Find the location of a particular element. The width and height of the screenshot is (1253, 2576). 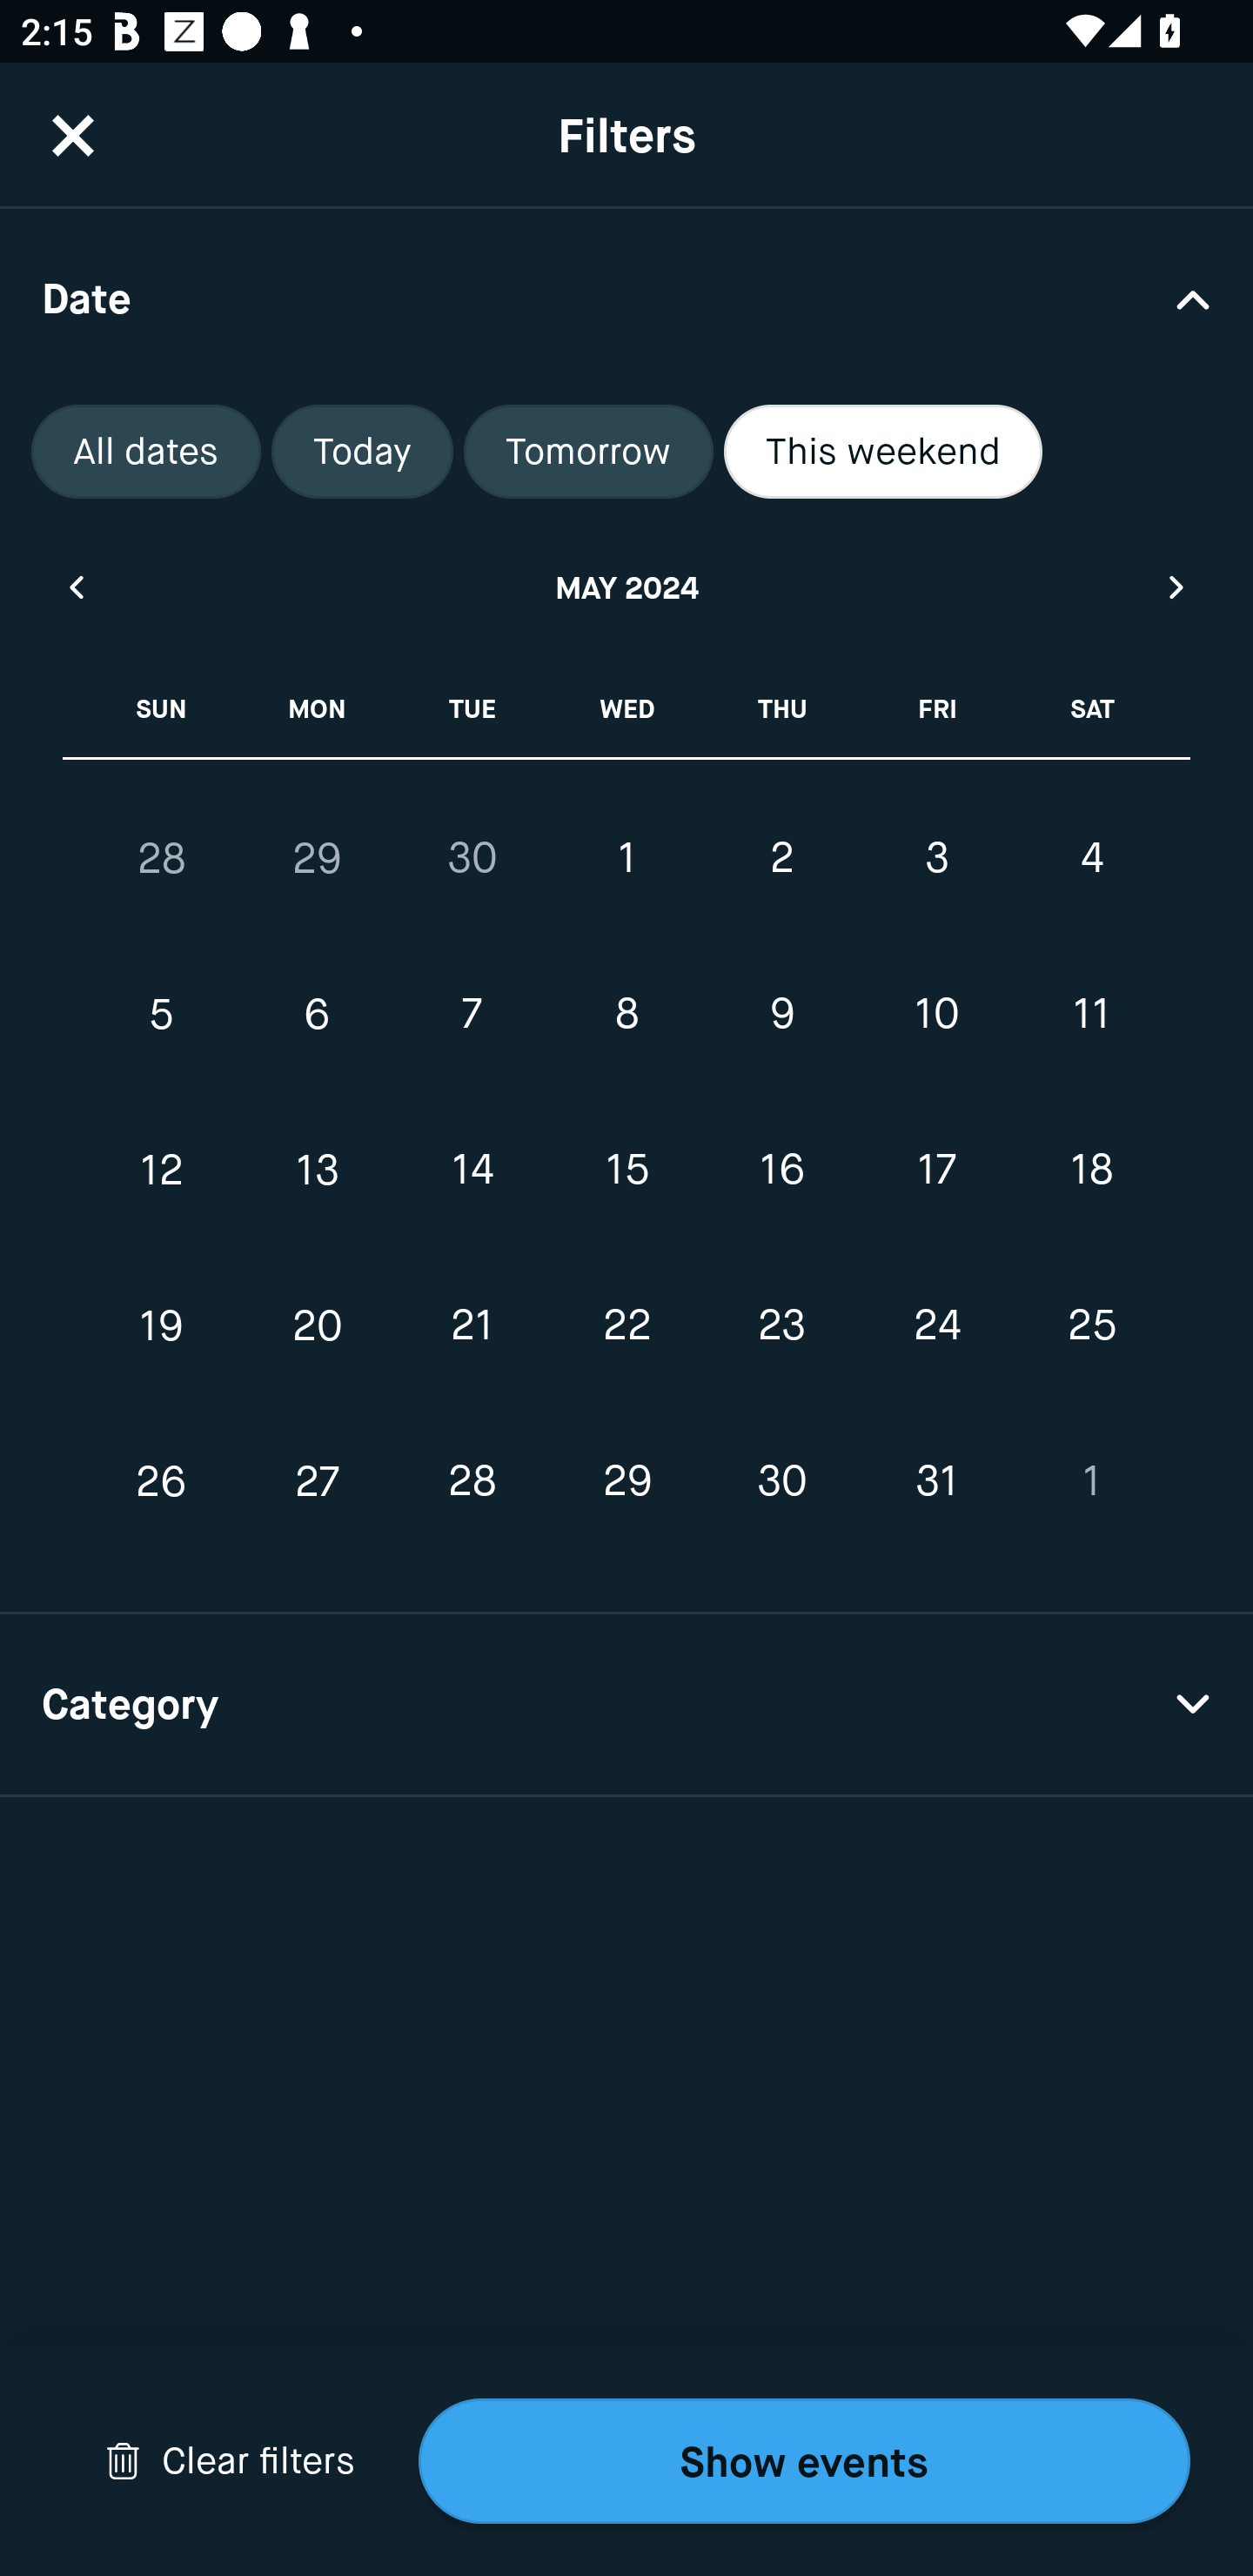

28 is located at coordinates (472, 1481).